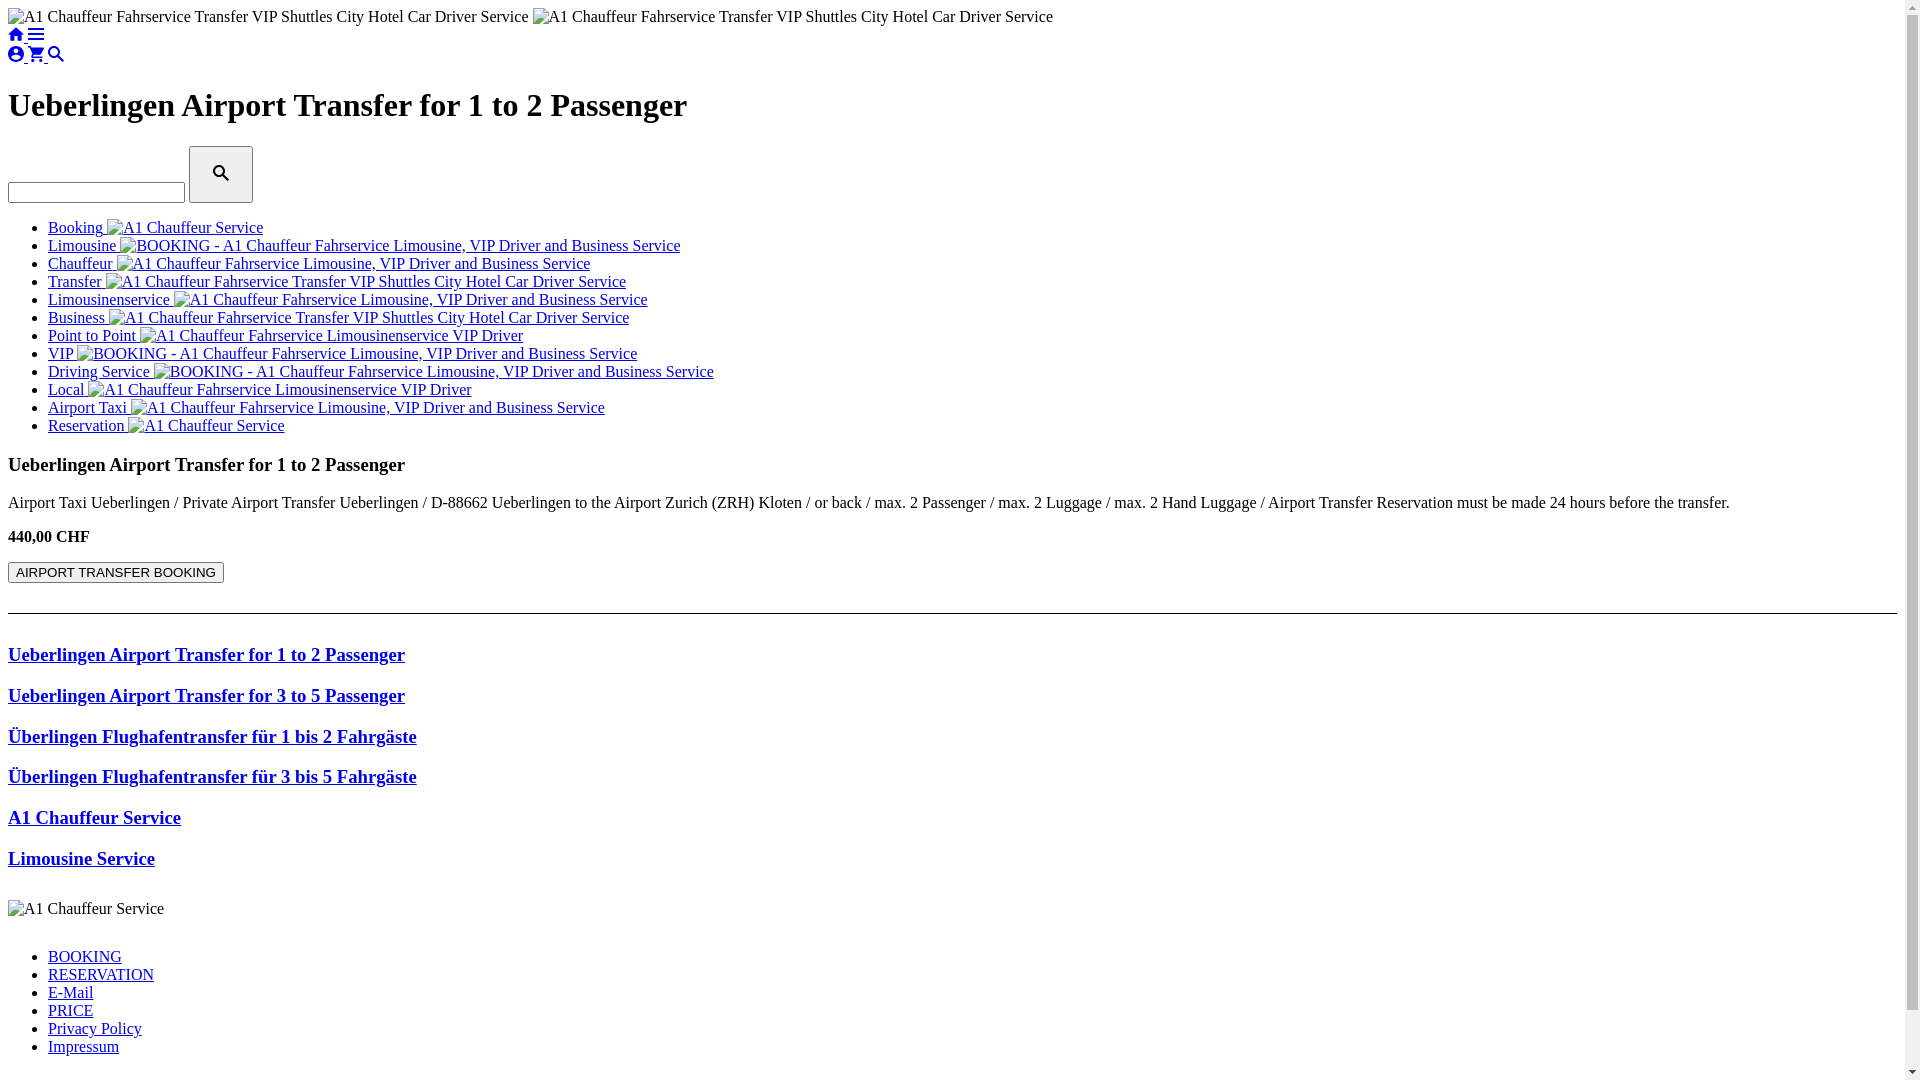 Image resolution: width=1920 pixels, height=1080 pixels. Describe the element at coordinates (260, 390) in the screenshot. I see `Local` at that location.